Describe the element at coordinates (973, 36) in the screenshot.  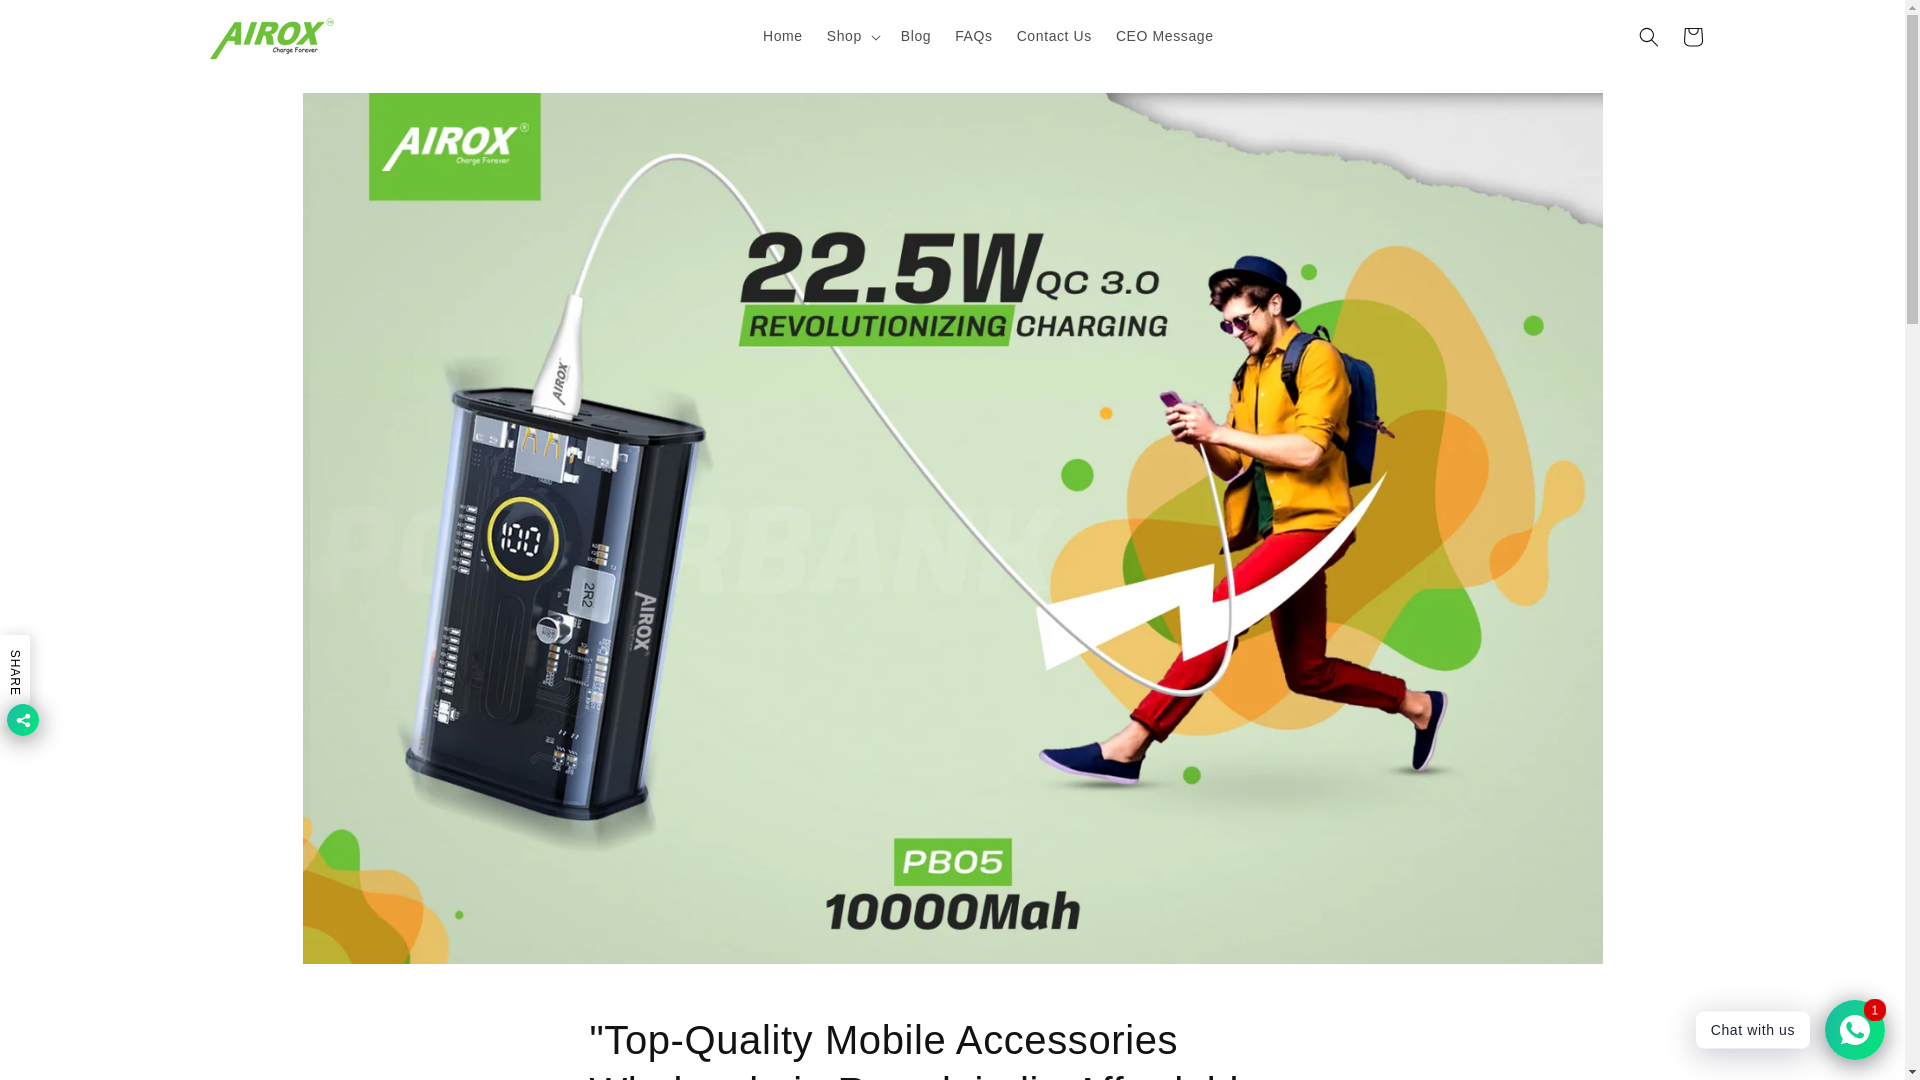
I see `FAQs` at that location.